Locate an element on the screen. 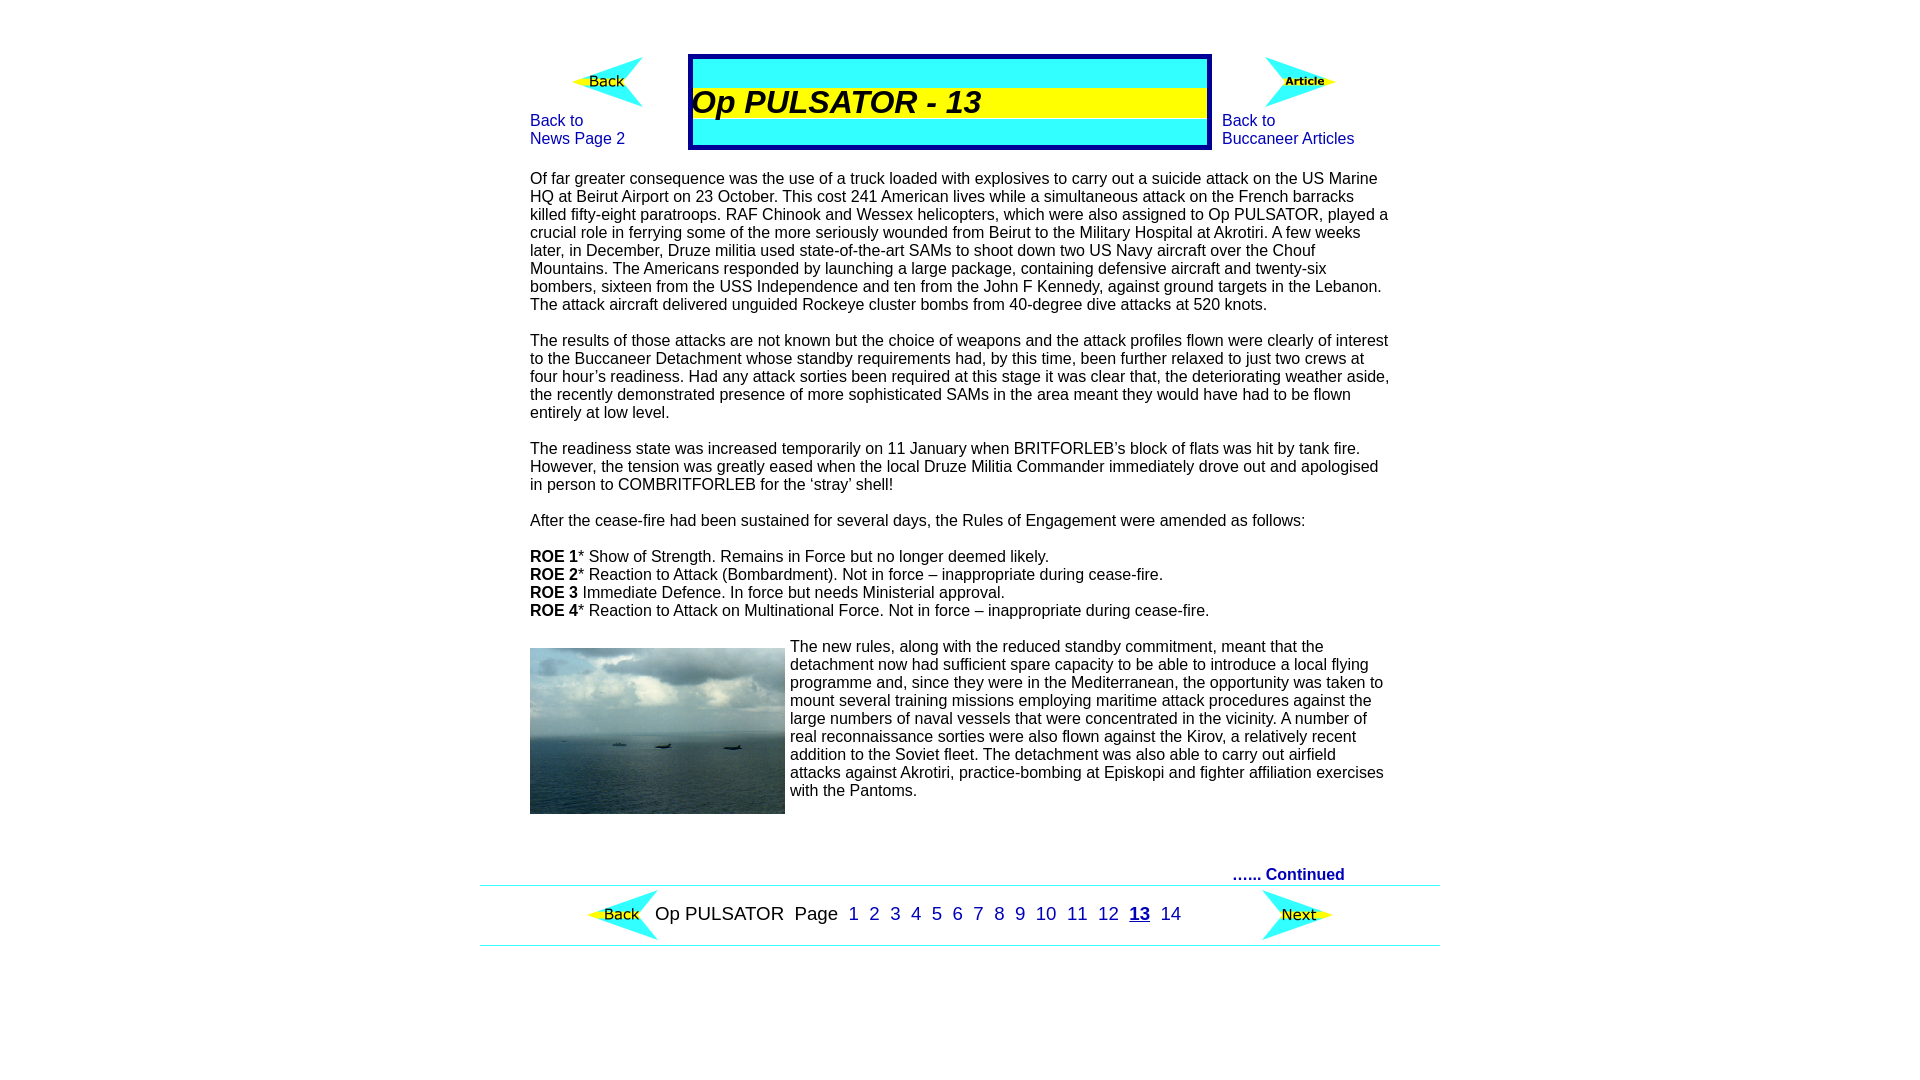 This screenshot has width=1920, height=1080. 11 is located at coordinates (1078, 913).